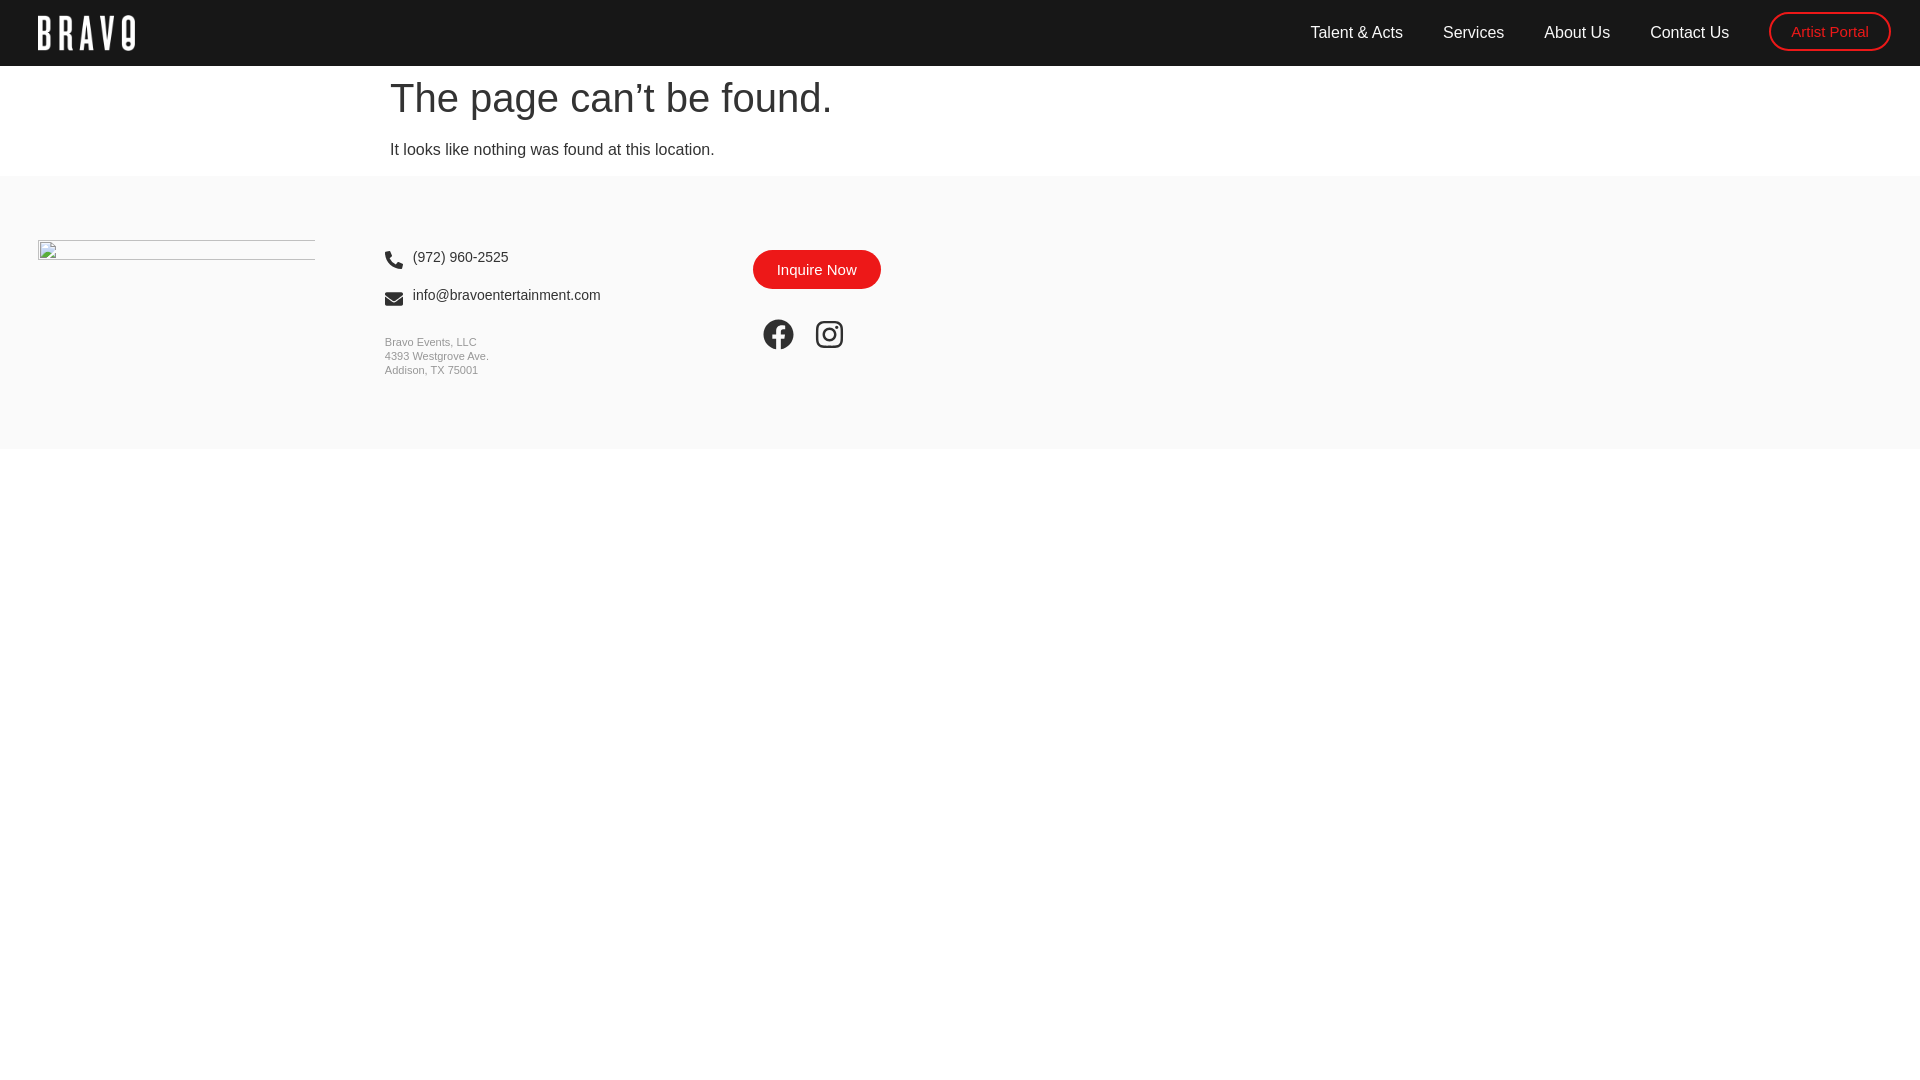  What do you see at coordinates (1473, 32) in the screenshot?
I see `Services` at bounding box center [1473, 32].